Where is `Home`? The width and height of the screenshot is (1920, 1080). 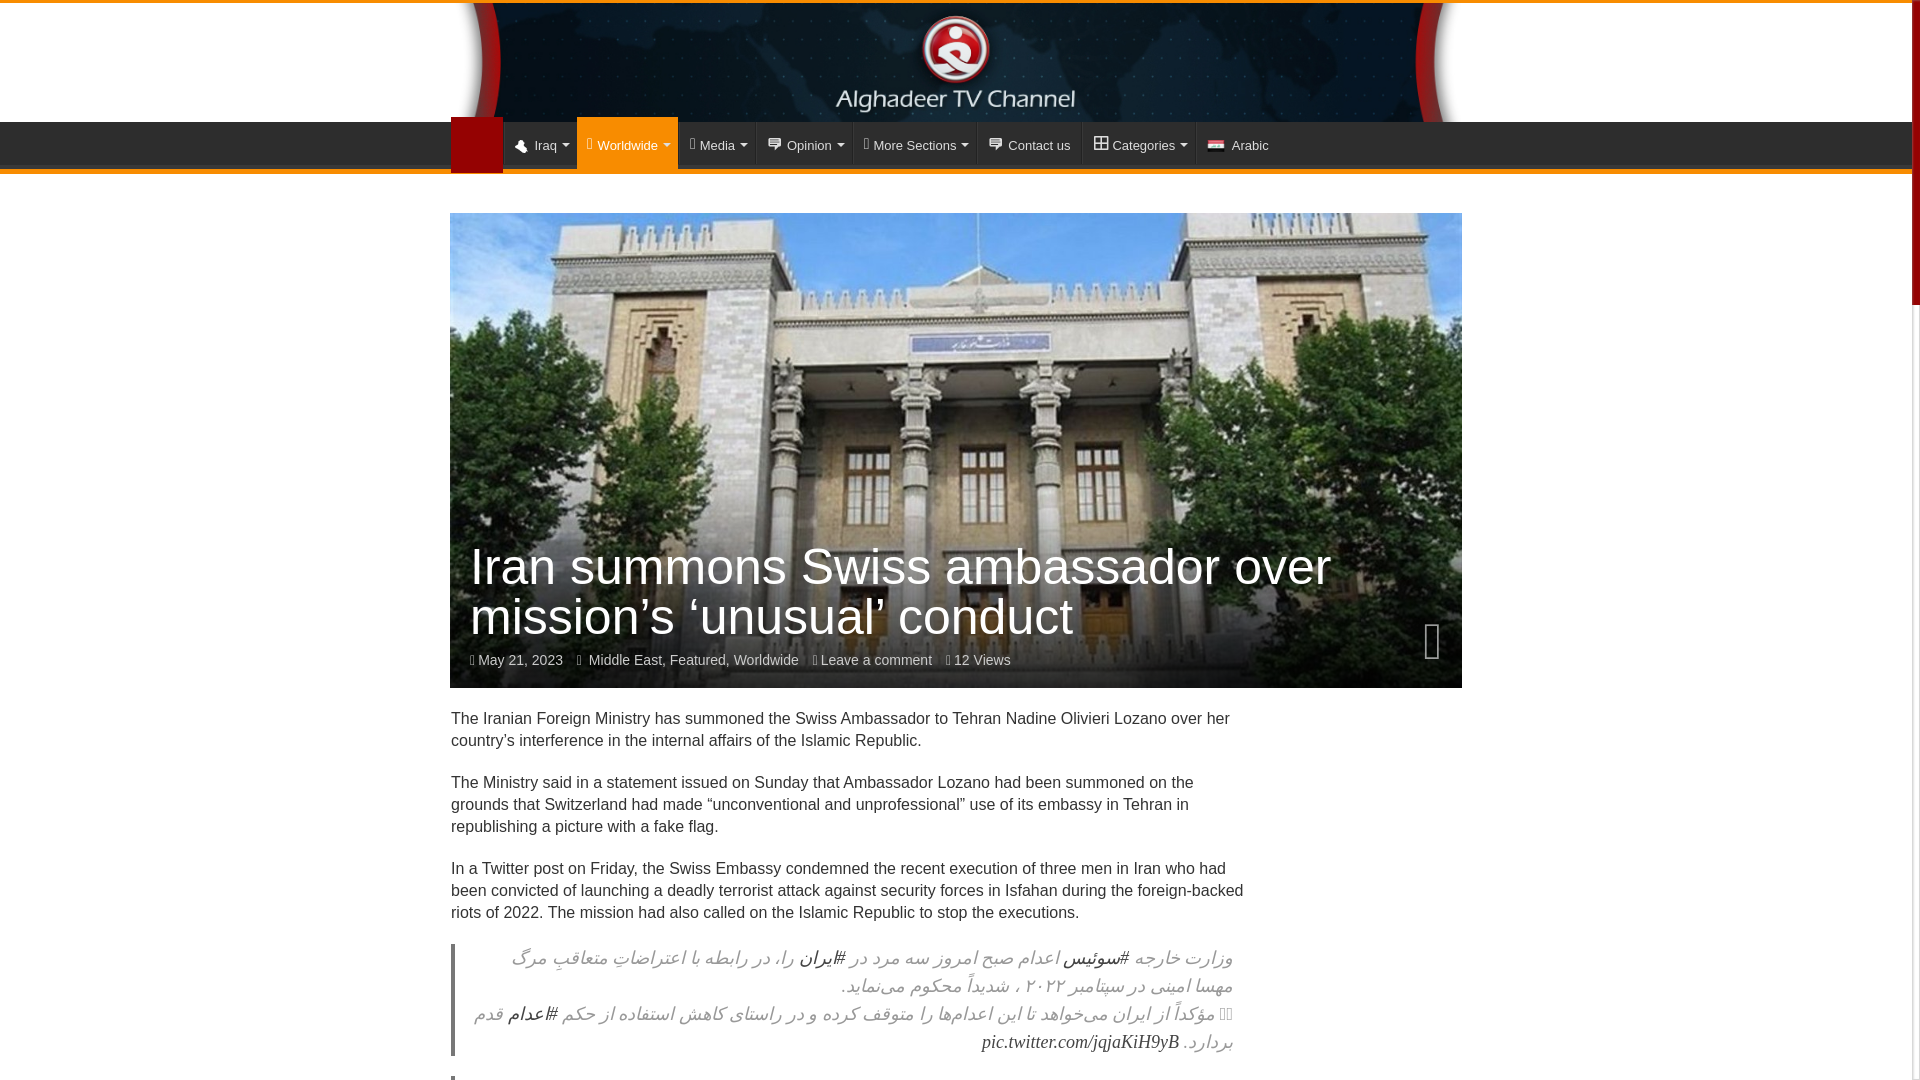 Home is located at coordinates (477, 144).